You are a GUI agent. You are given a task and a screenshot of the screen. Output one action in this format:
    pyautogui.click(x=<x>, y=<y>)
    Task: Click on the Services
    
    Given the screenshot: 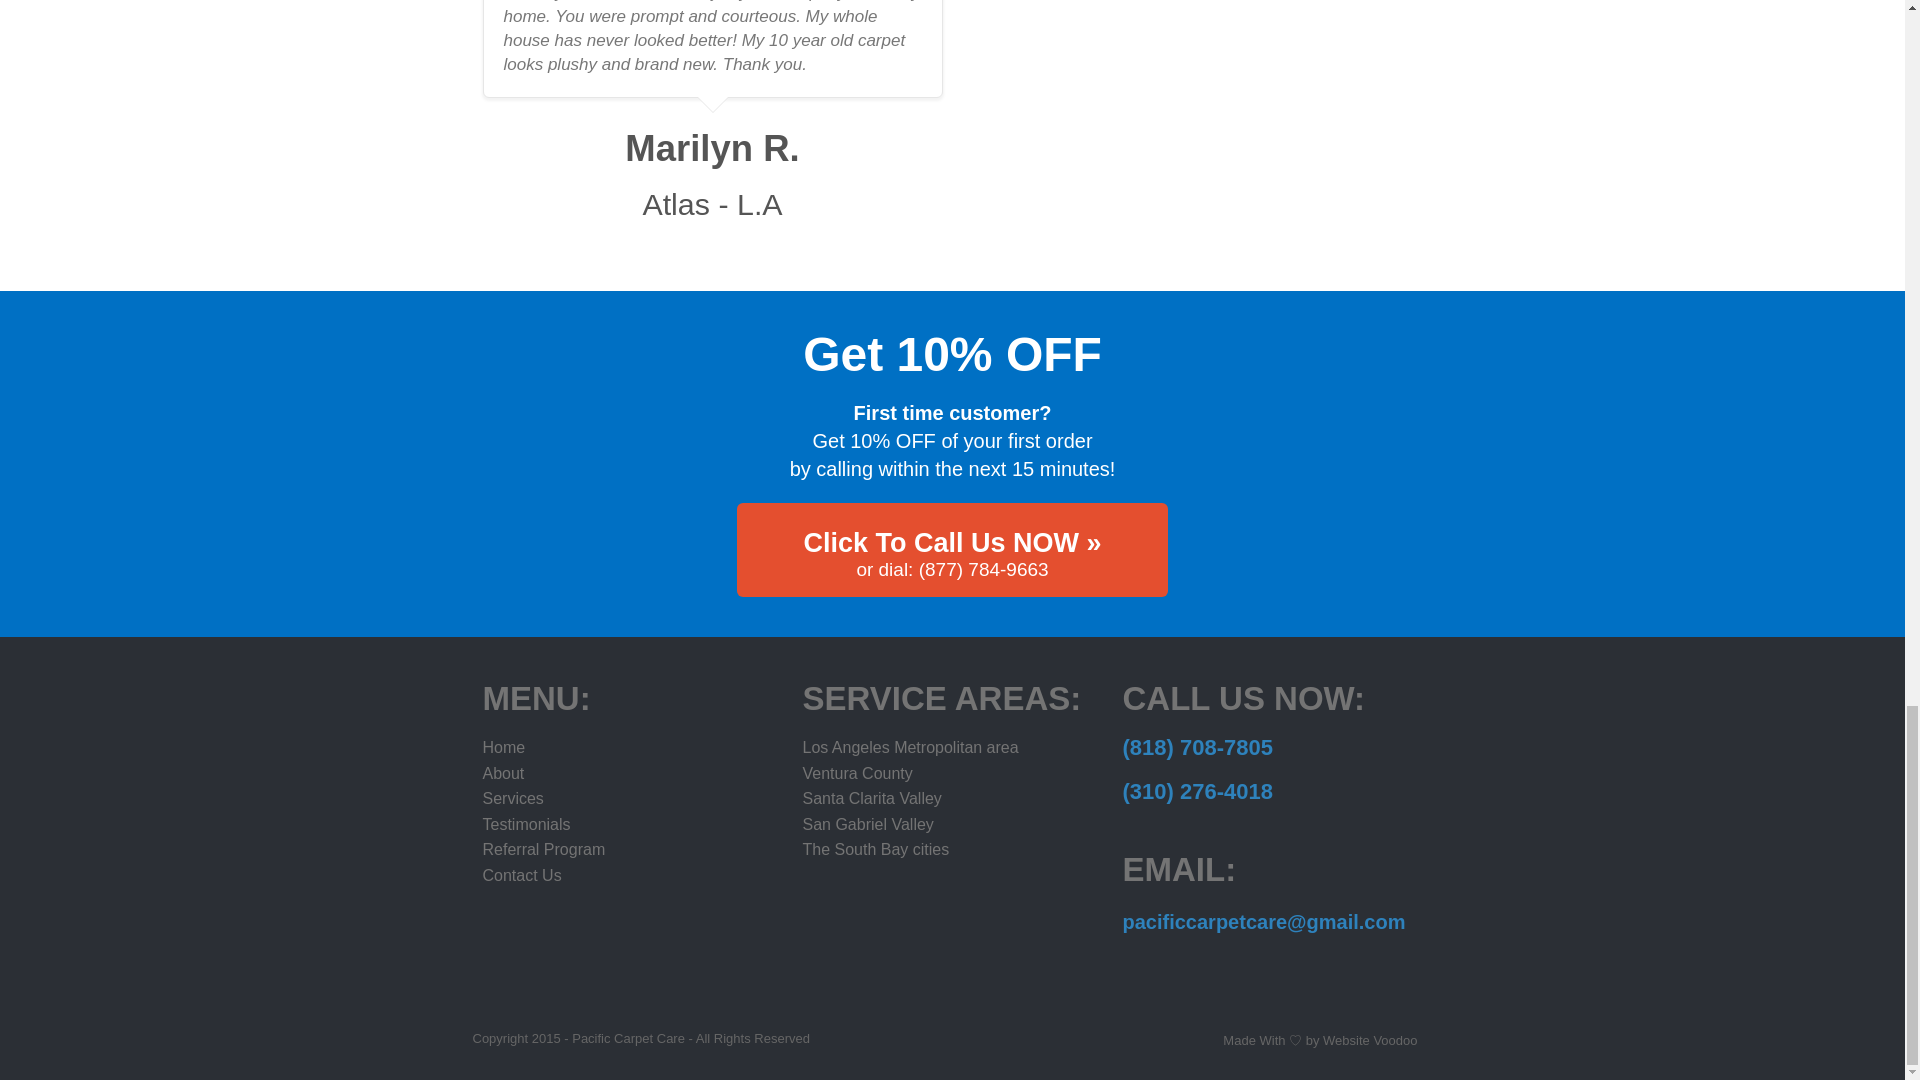 What is the action you would take?
    pyautogui.click(x=512, y=798)
    